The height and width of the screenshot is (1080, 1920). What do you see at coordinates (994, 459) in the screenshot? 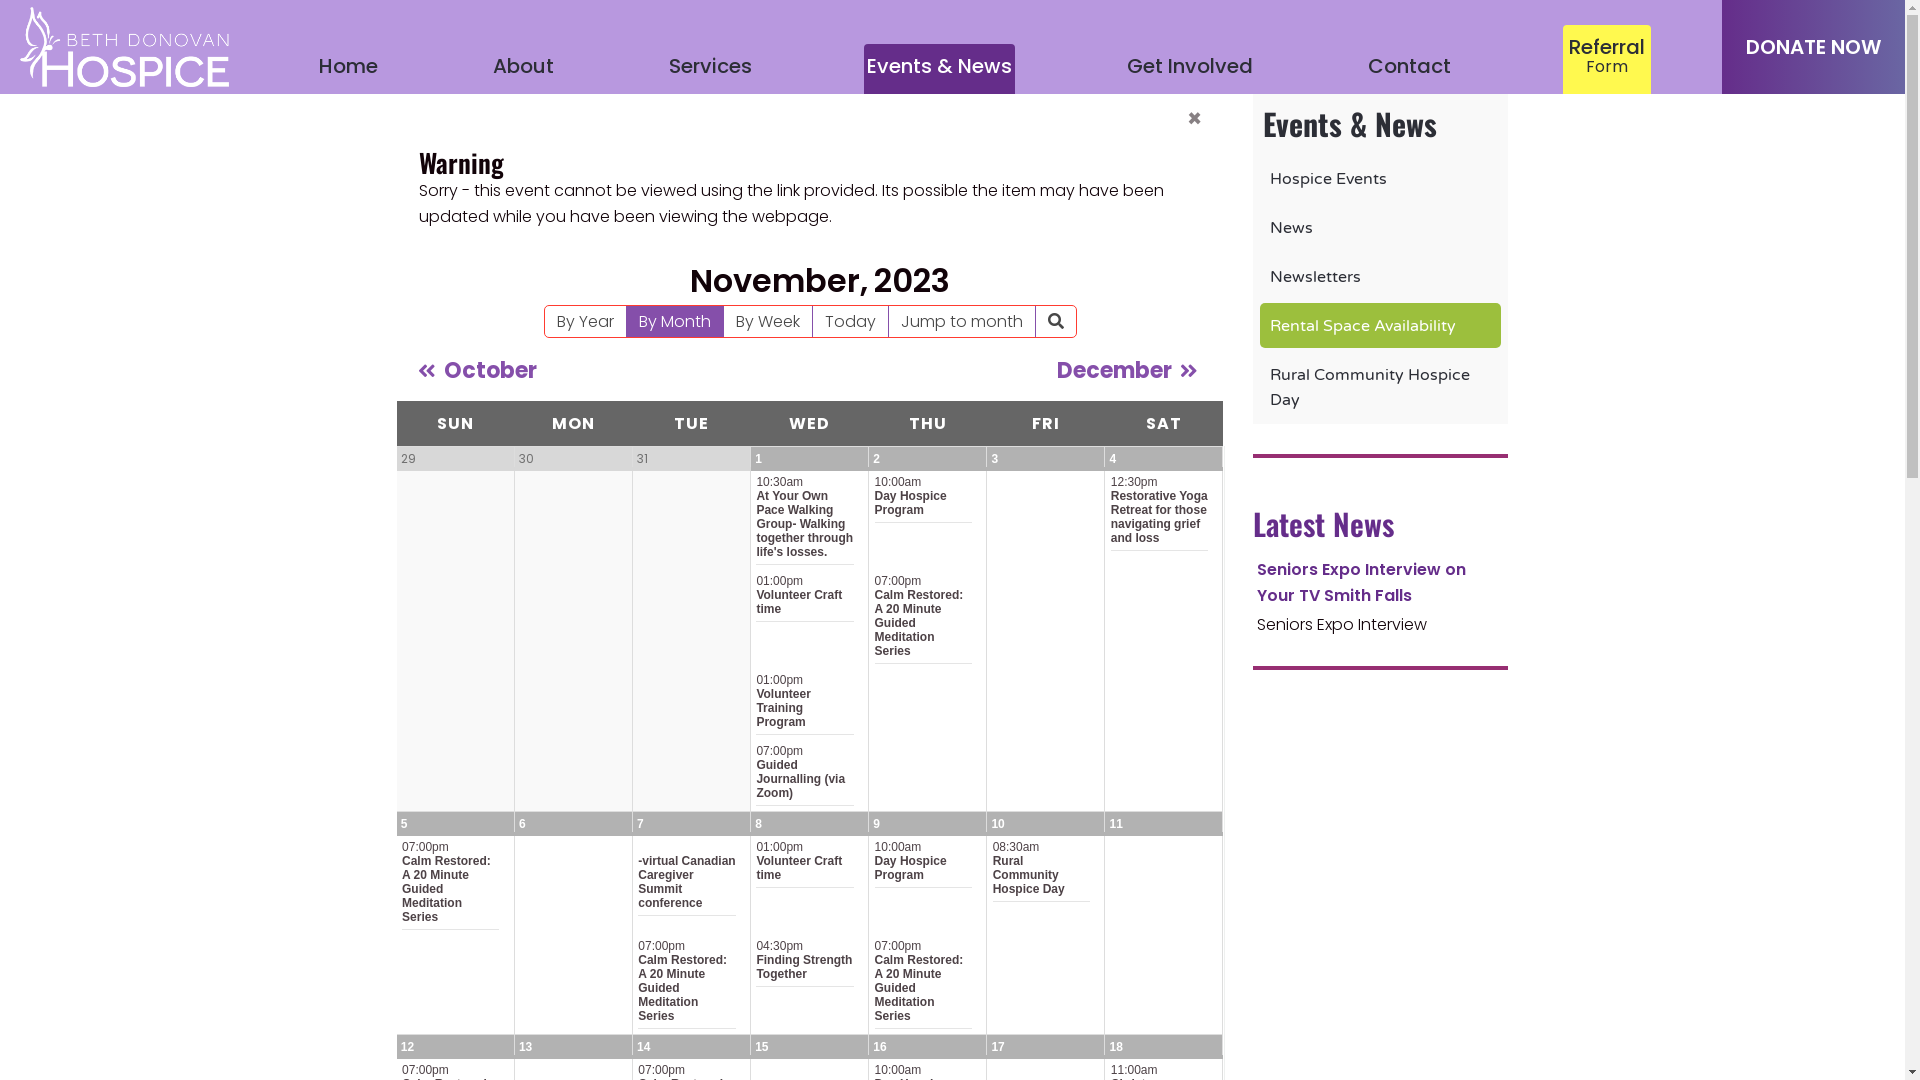
I see `3` at bounding box center [994, 459].